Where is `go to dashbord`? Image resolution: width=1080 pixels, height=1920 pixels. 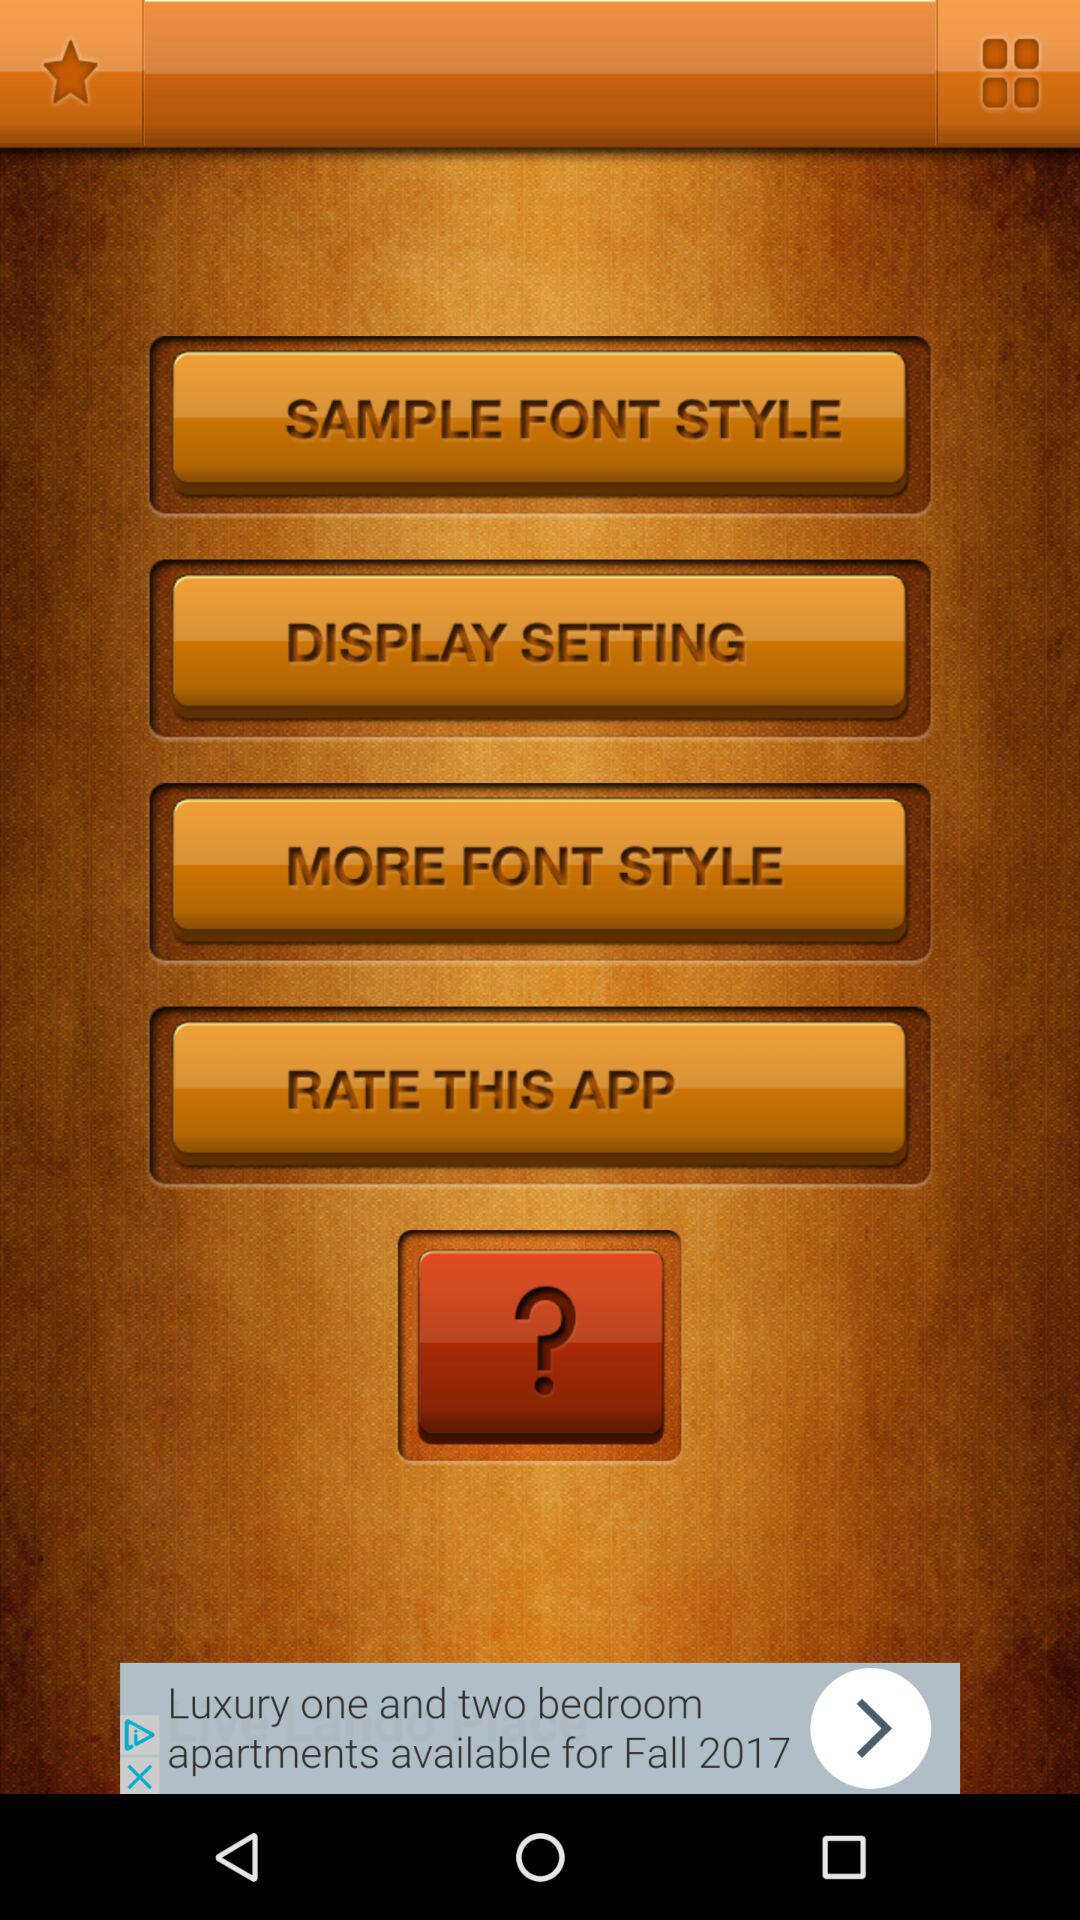 go to dashbord is located at coordinates (1008, 72).